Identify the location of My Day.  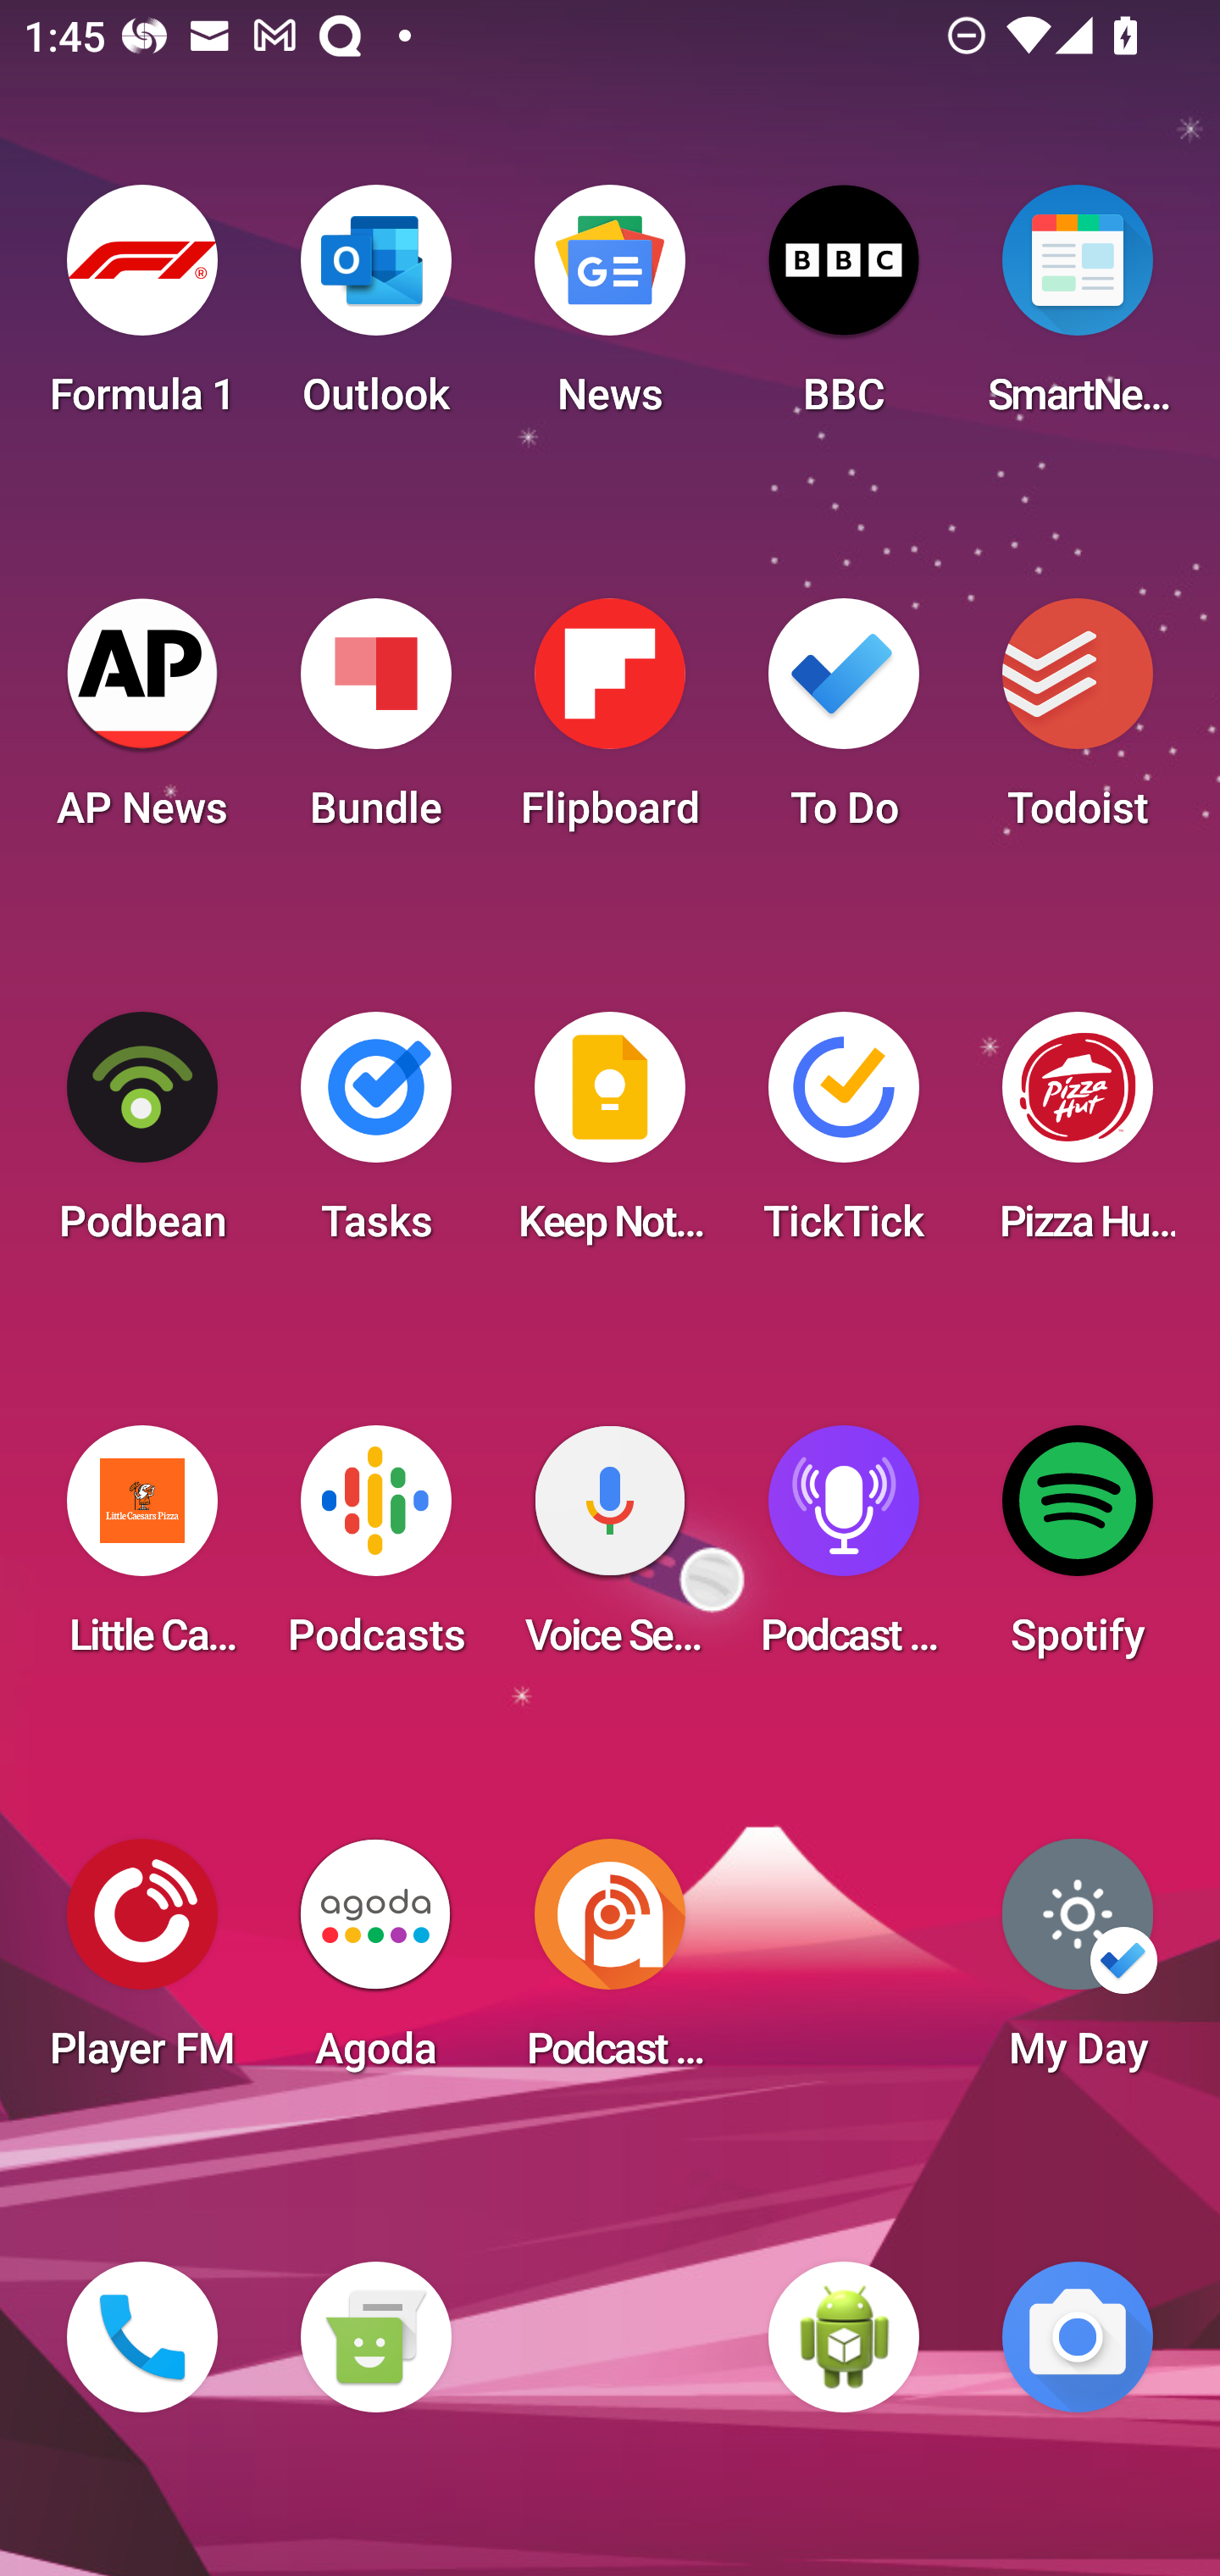
(1078, 1964).